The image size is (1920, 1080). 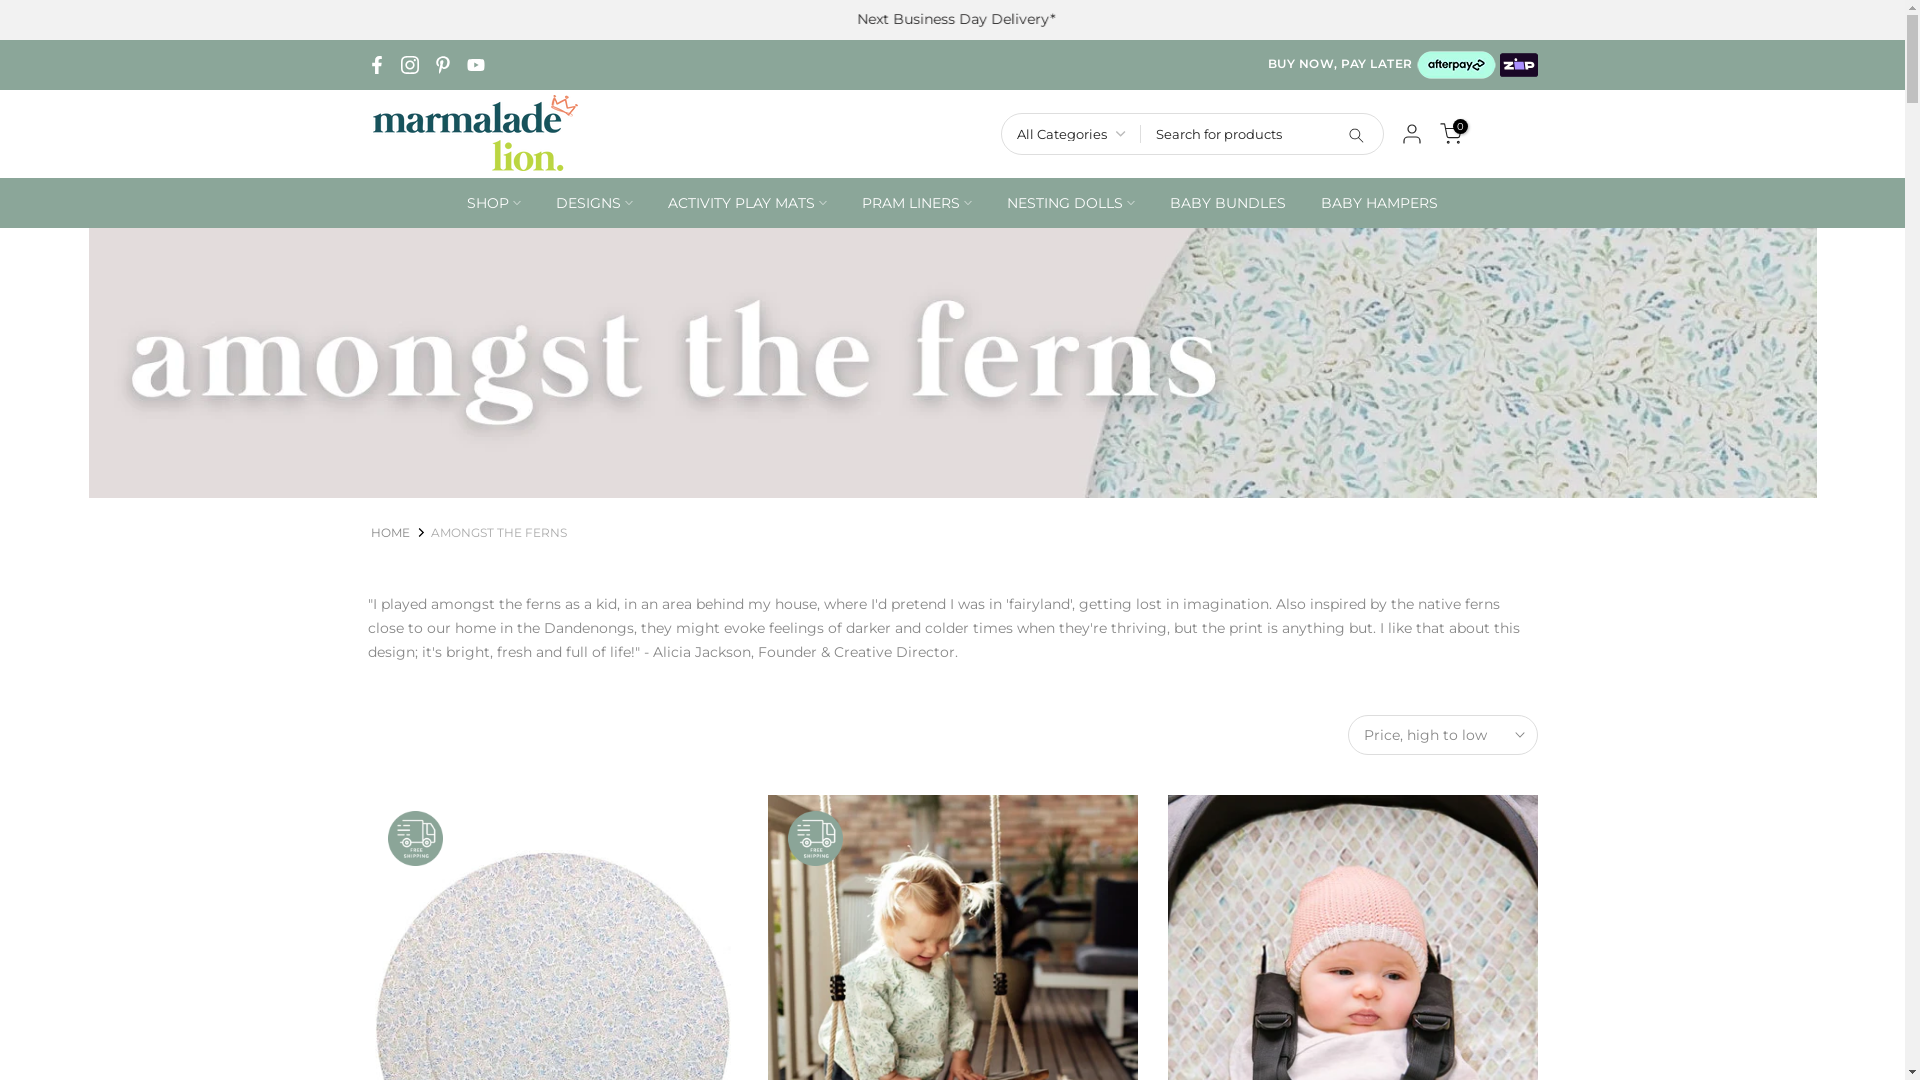 I want to click on Follow on Facebook, so click(x=377, y=65).